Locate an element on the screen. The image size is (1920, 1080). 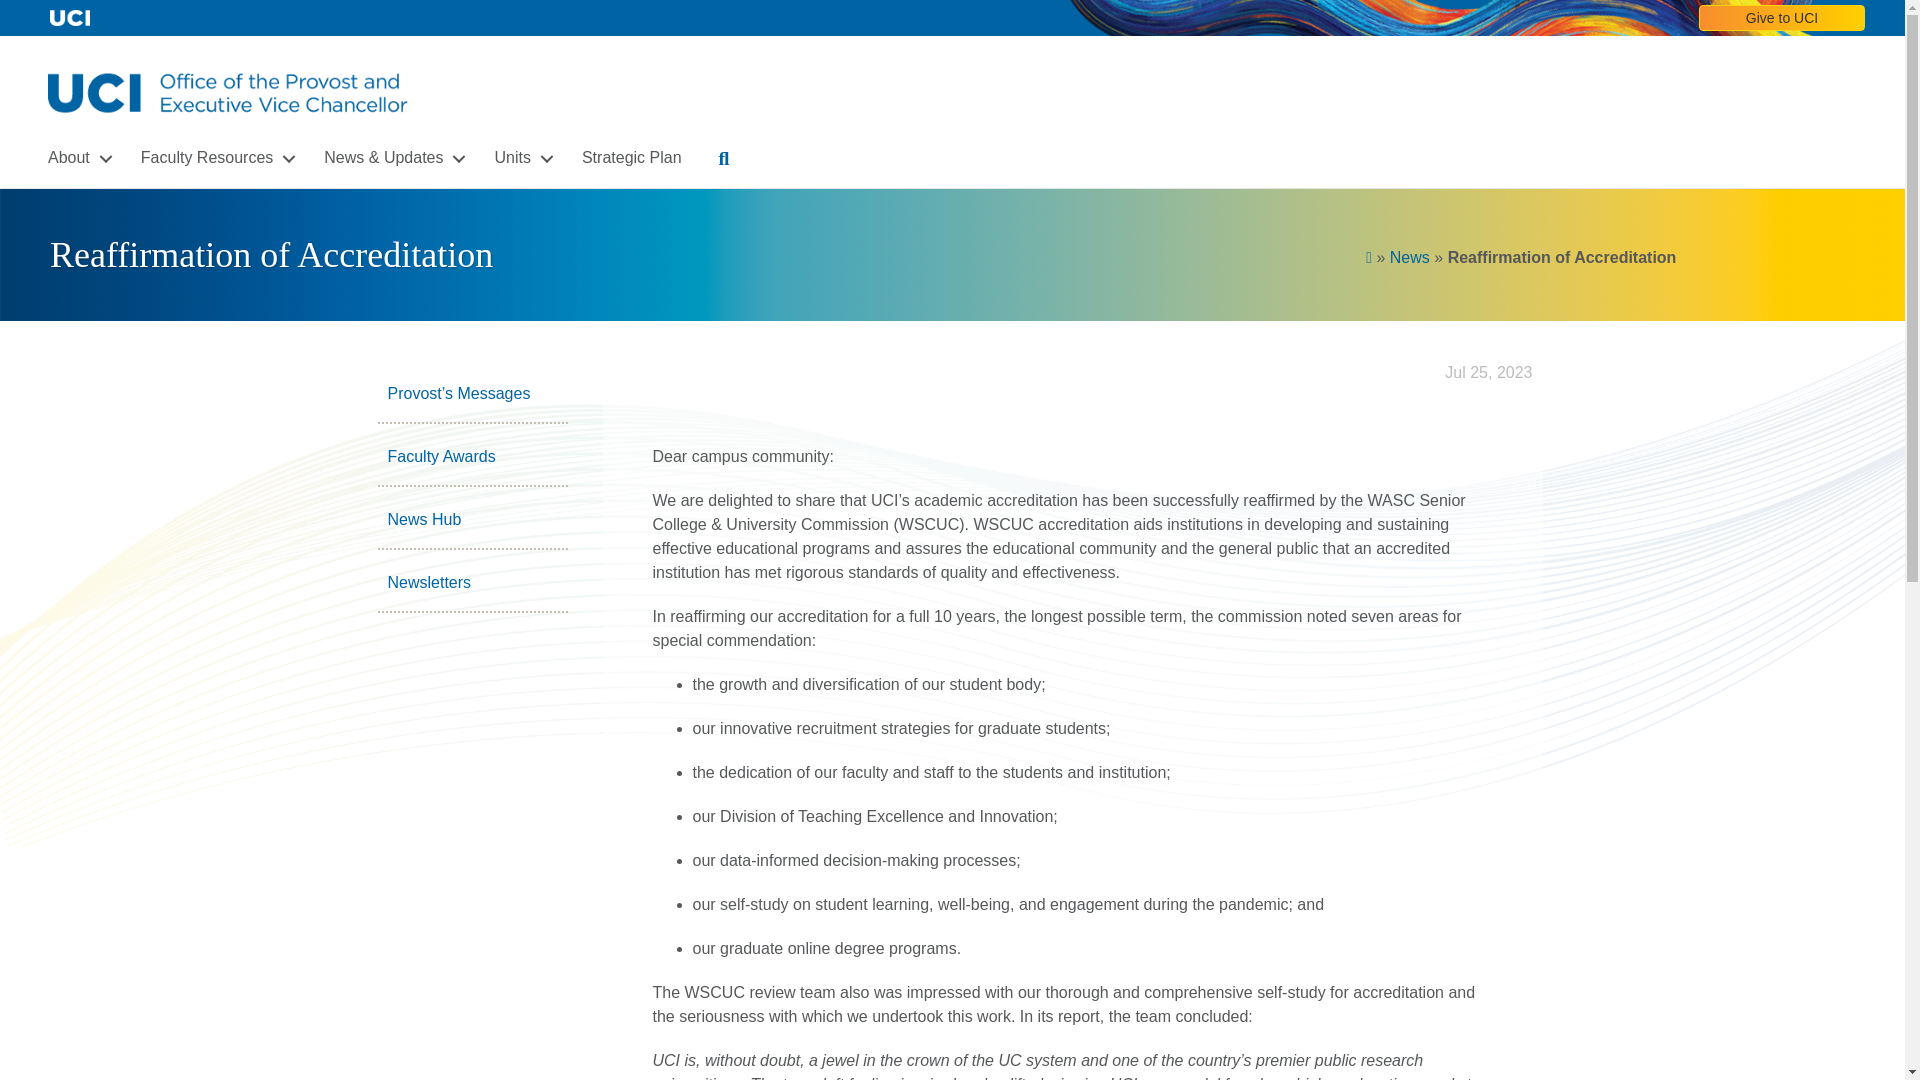
Faculty Resources is located at coordinates (214, 158).